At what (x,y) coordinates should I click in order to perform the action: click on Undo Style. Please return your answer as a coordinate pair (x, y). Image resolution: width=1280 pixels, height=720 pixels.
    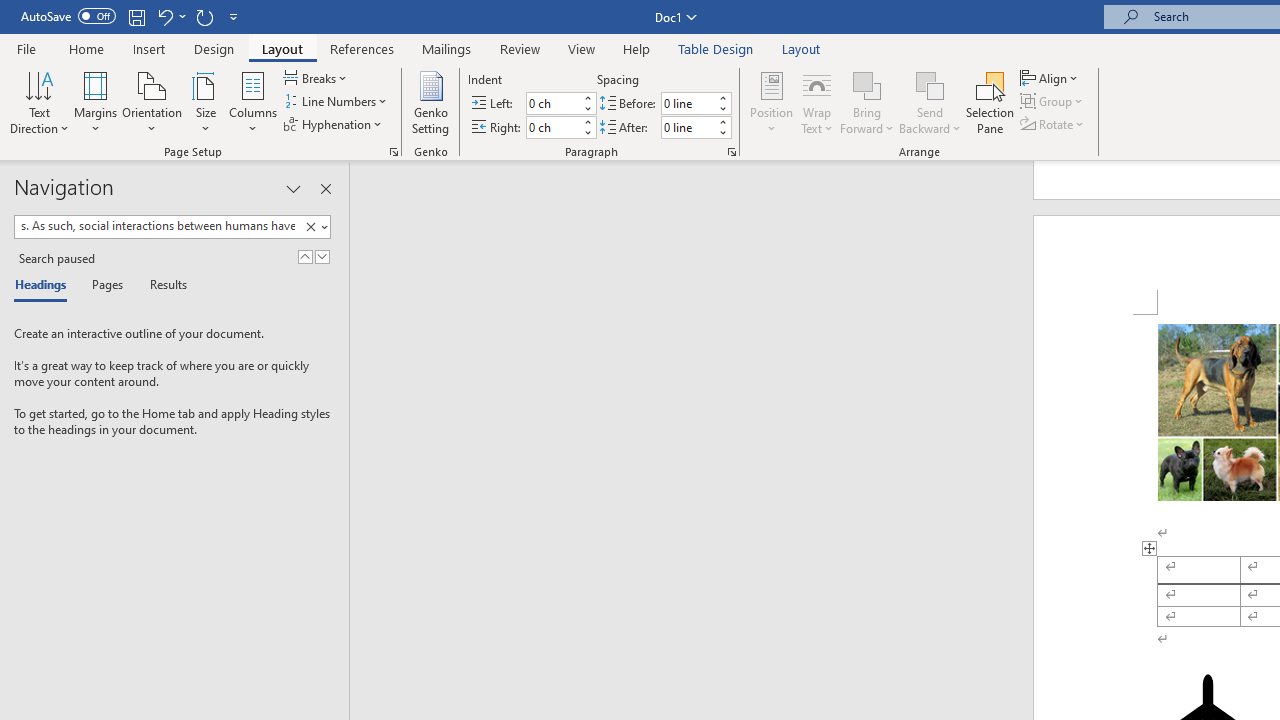
    Looking at the image, I should click on (164, 16).